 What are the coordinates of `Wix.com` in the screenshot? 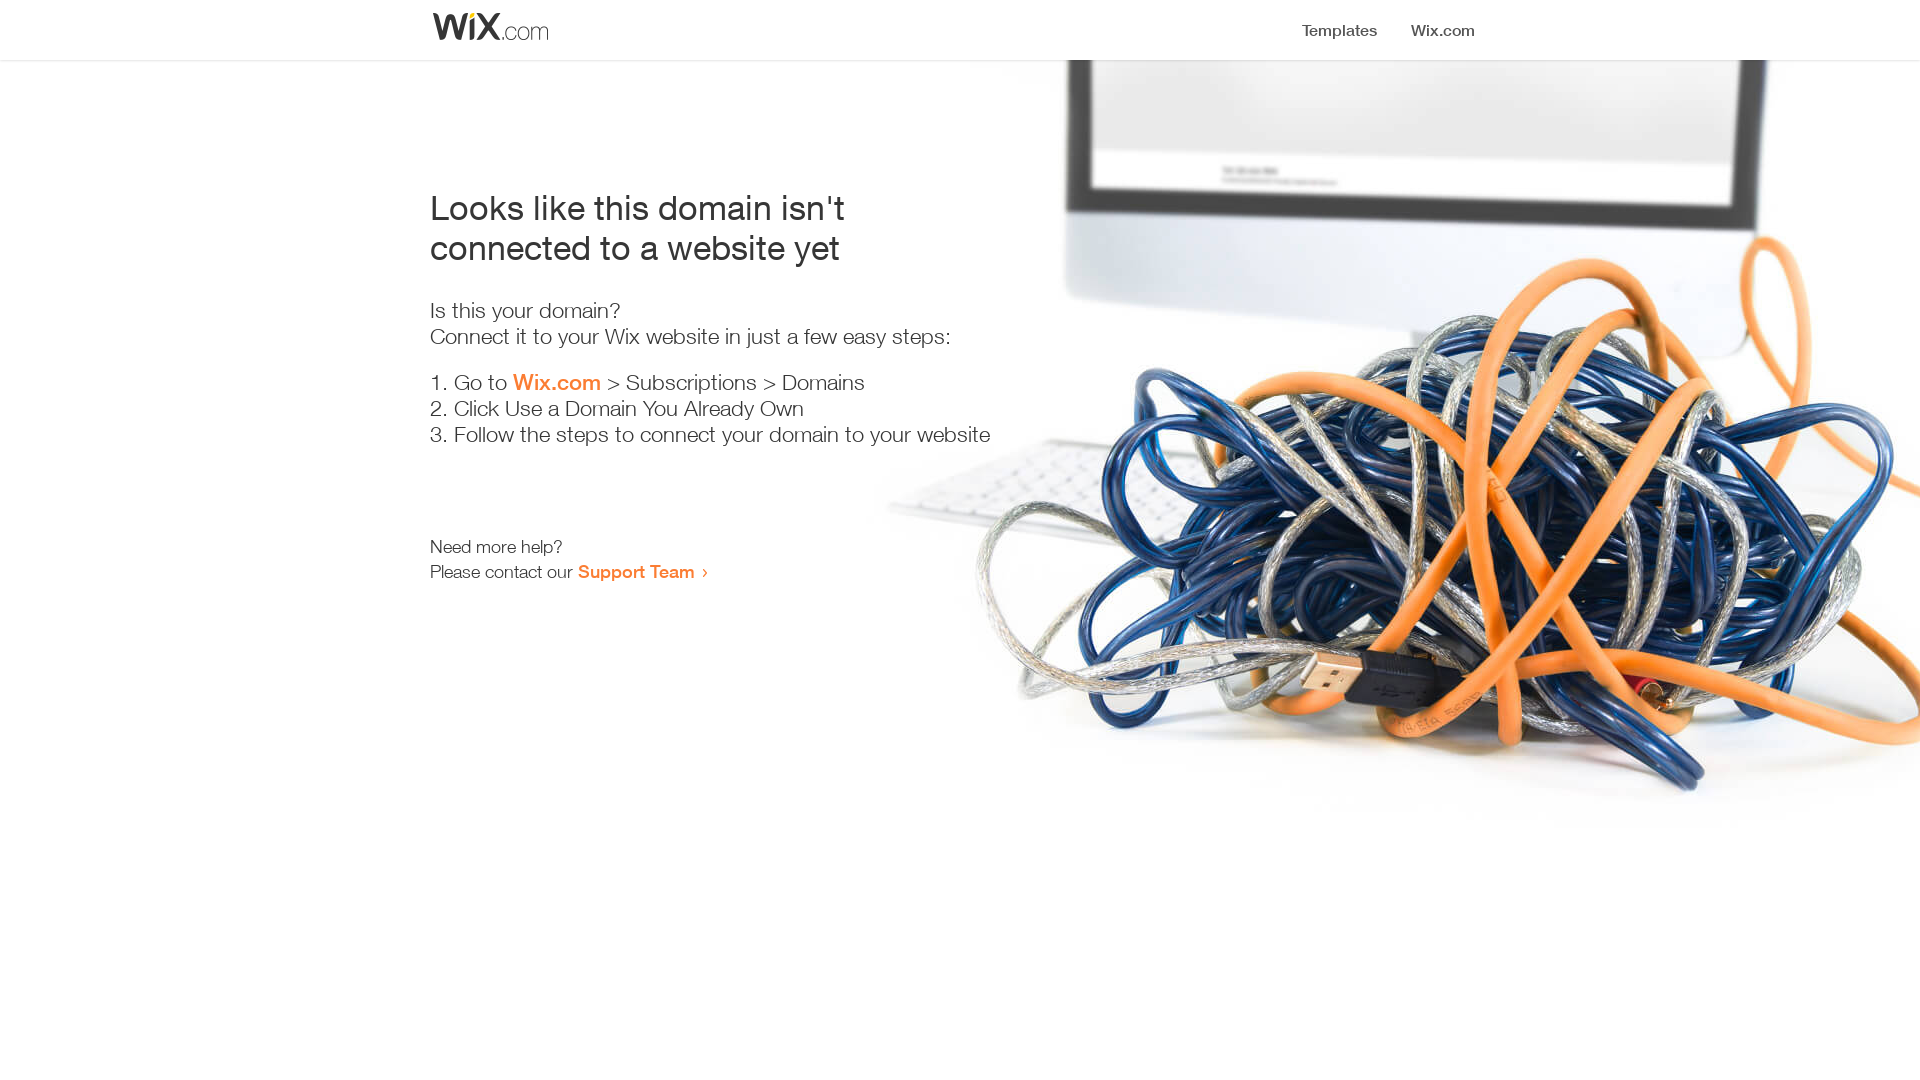 It's located at (557, 382).